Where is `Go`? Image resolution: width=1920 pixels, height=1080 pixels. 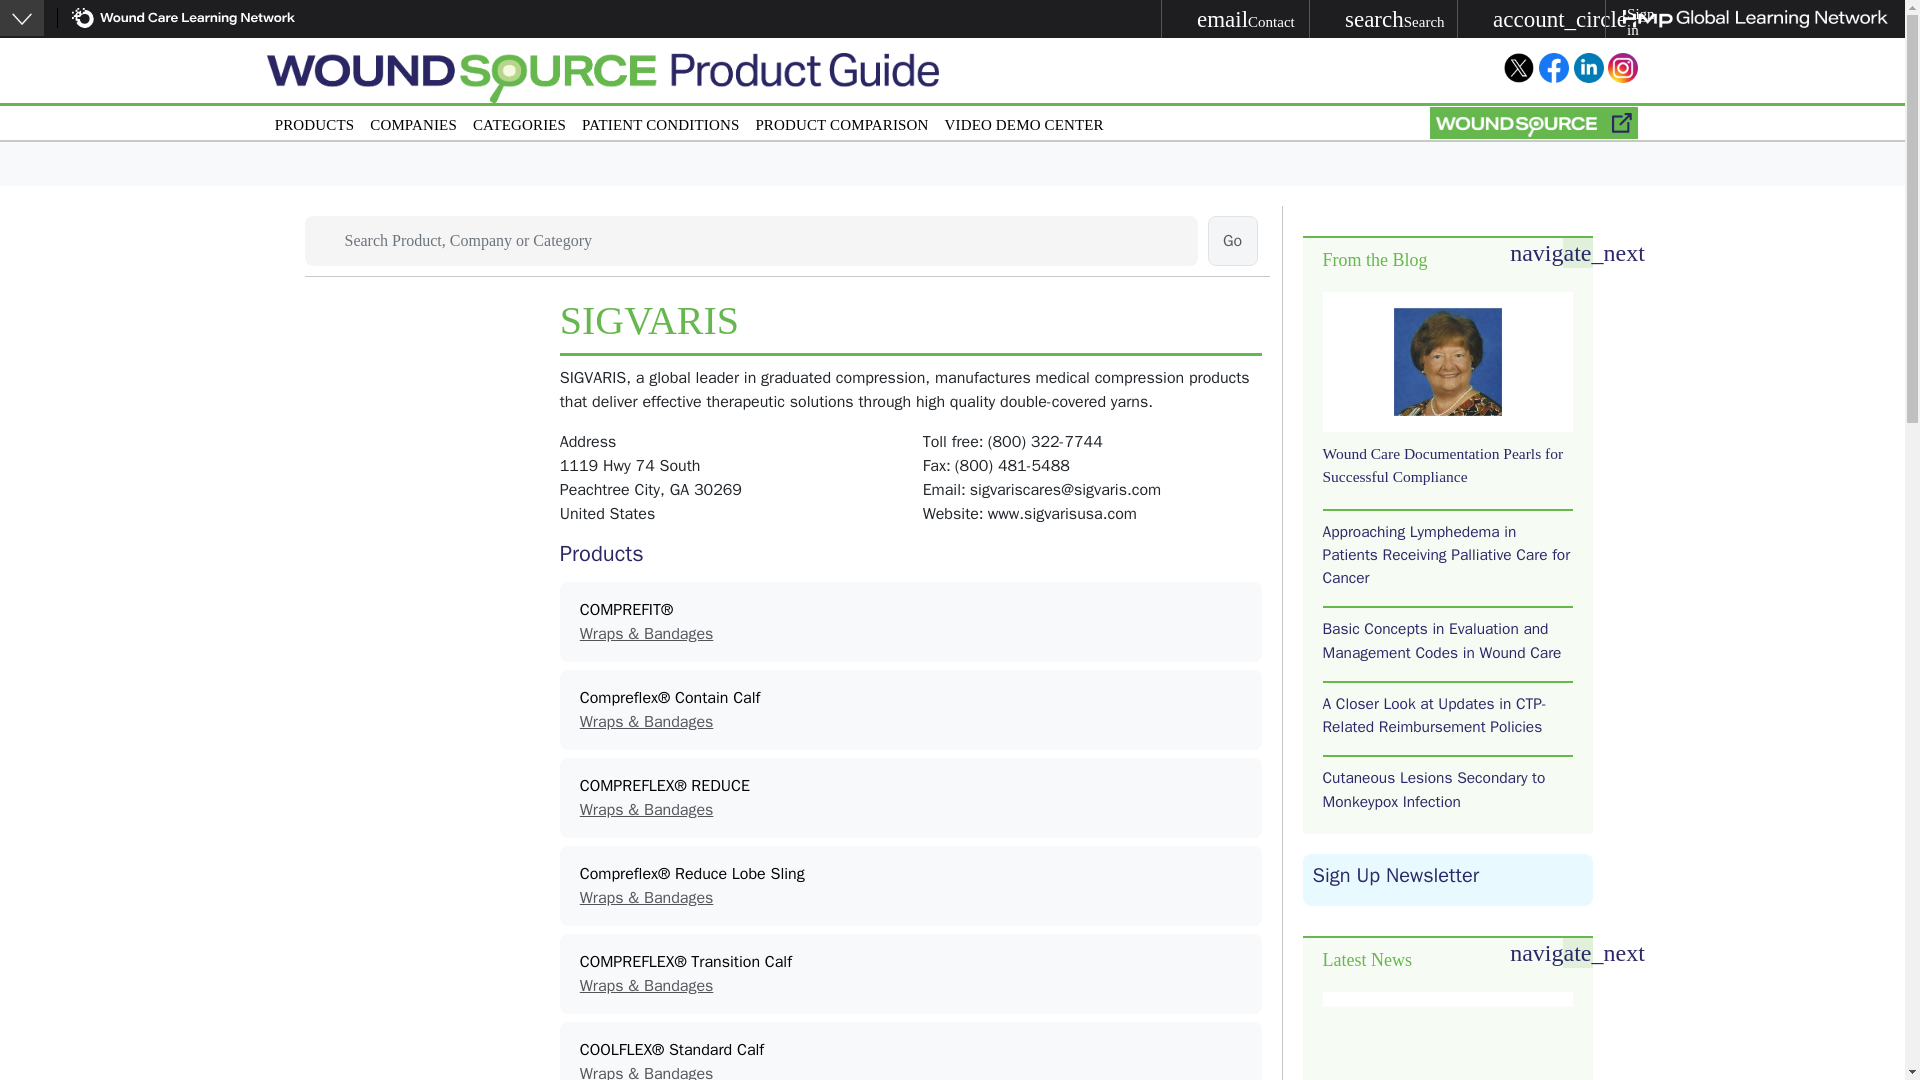
Go is located at coordinates (660, 121).